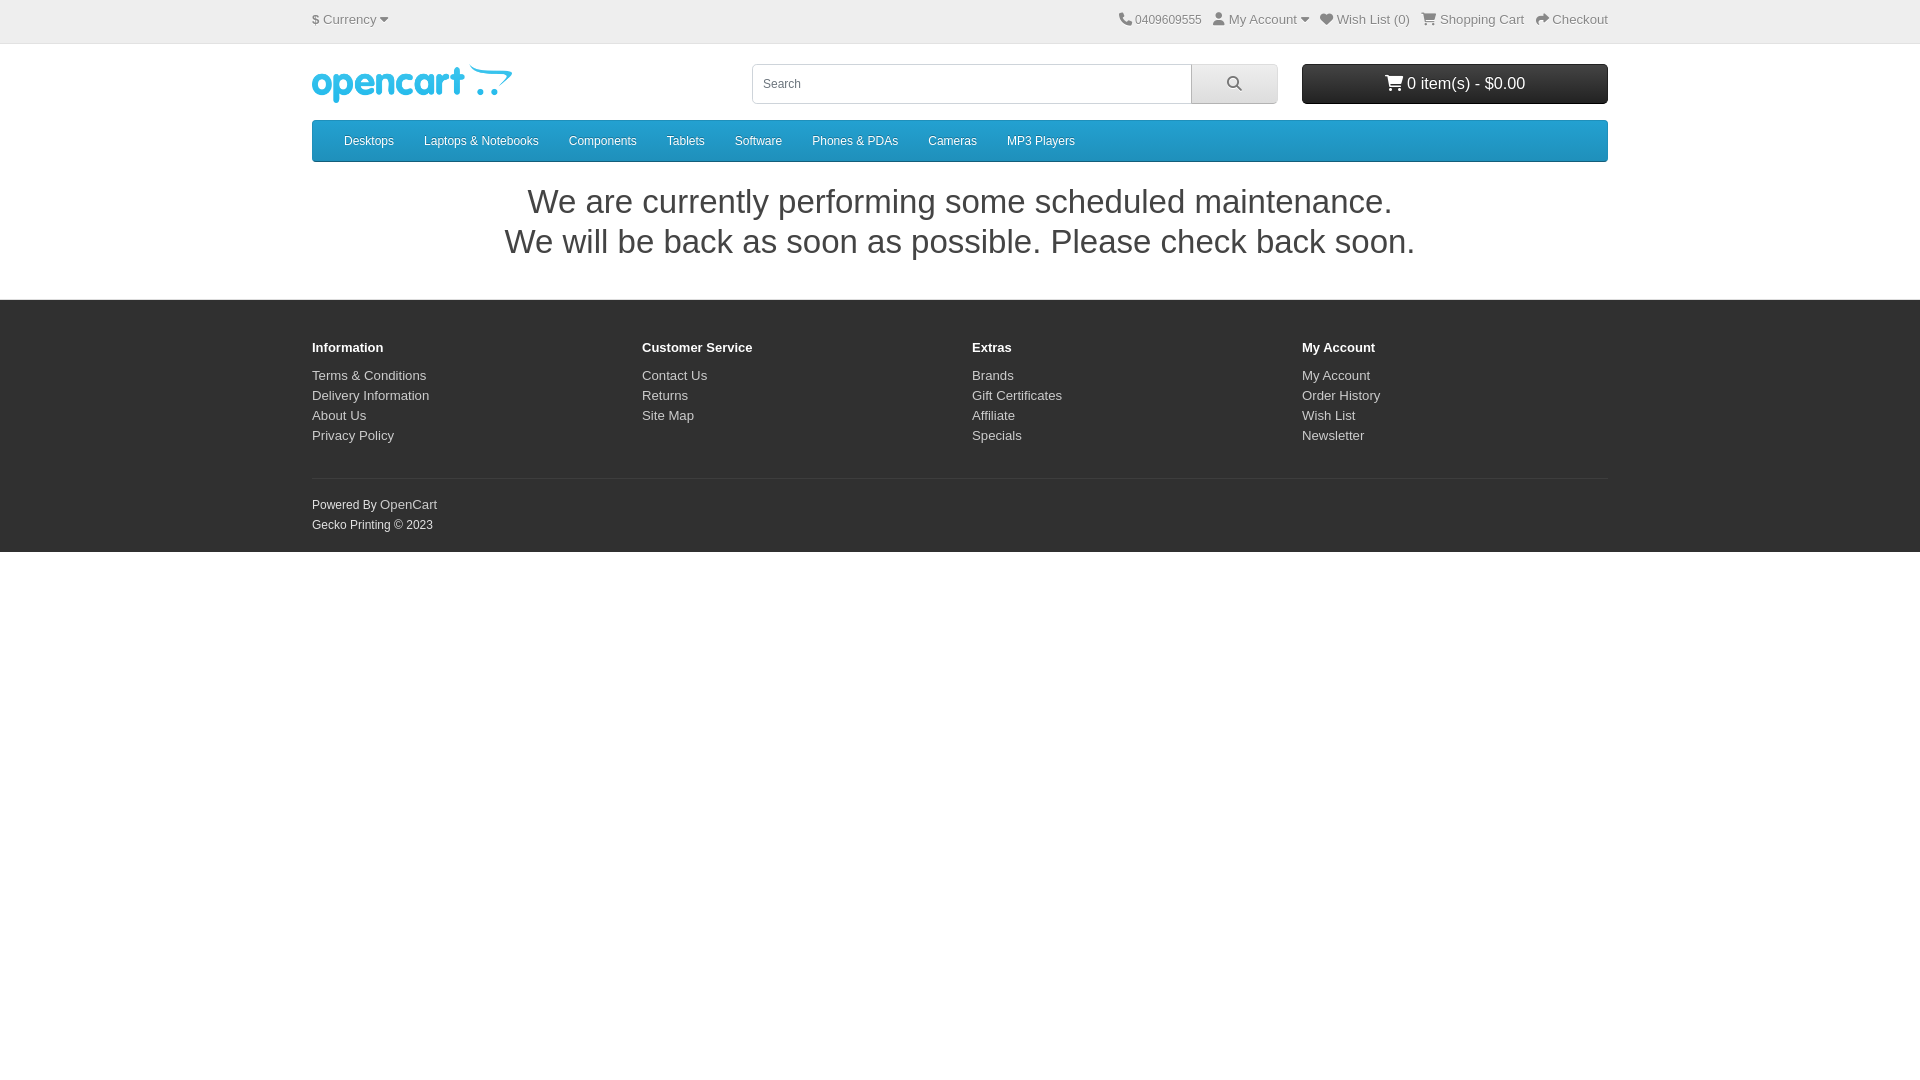  I want to click on Gift Certificates, so click(1017, 396).